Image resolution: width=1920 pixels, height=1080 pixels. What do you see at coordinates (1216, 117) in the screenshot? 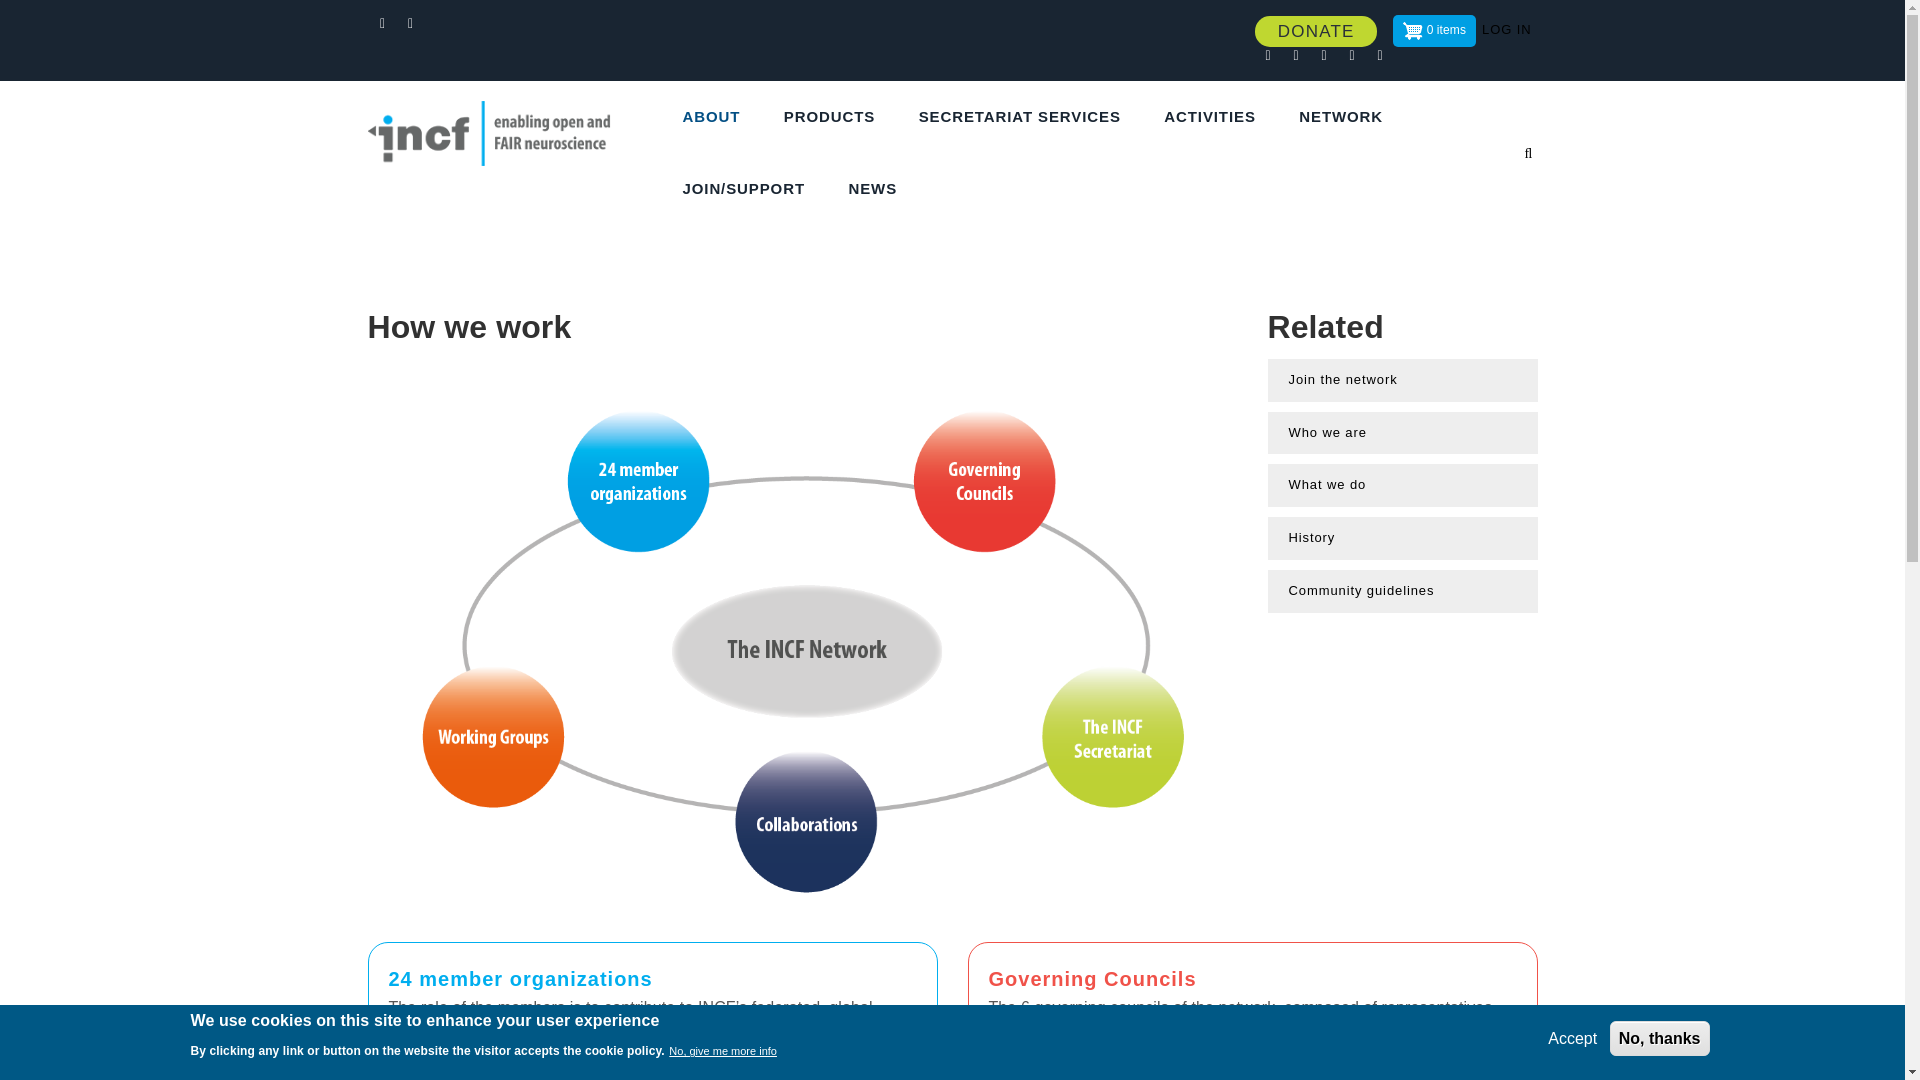
I see `ACTIVITIES` at bounding box center [1216, 117].